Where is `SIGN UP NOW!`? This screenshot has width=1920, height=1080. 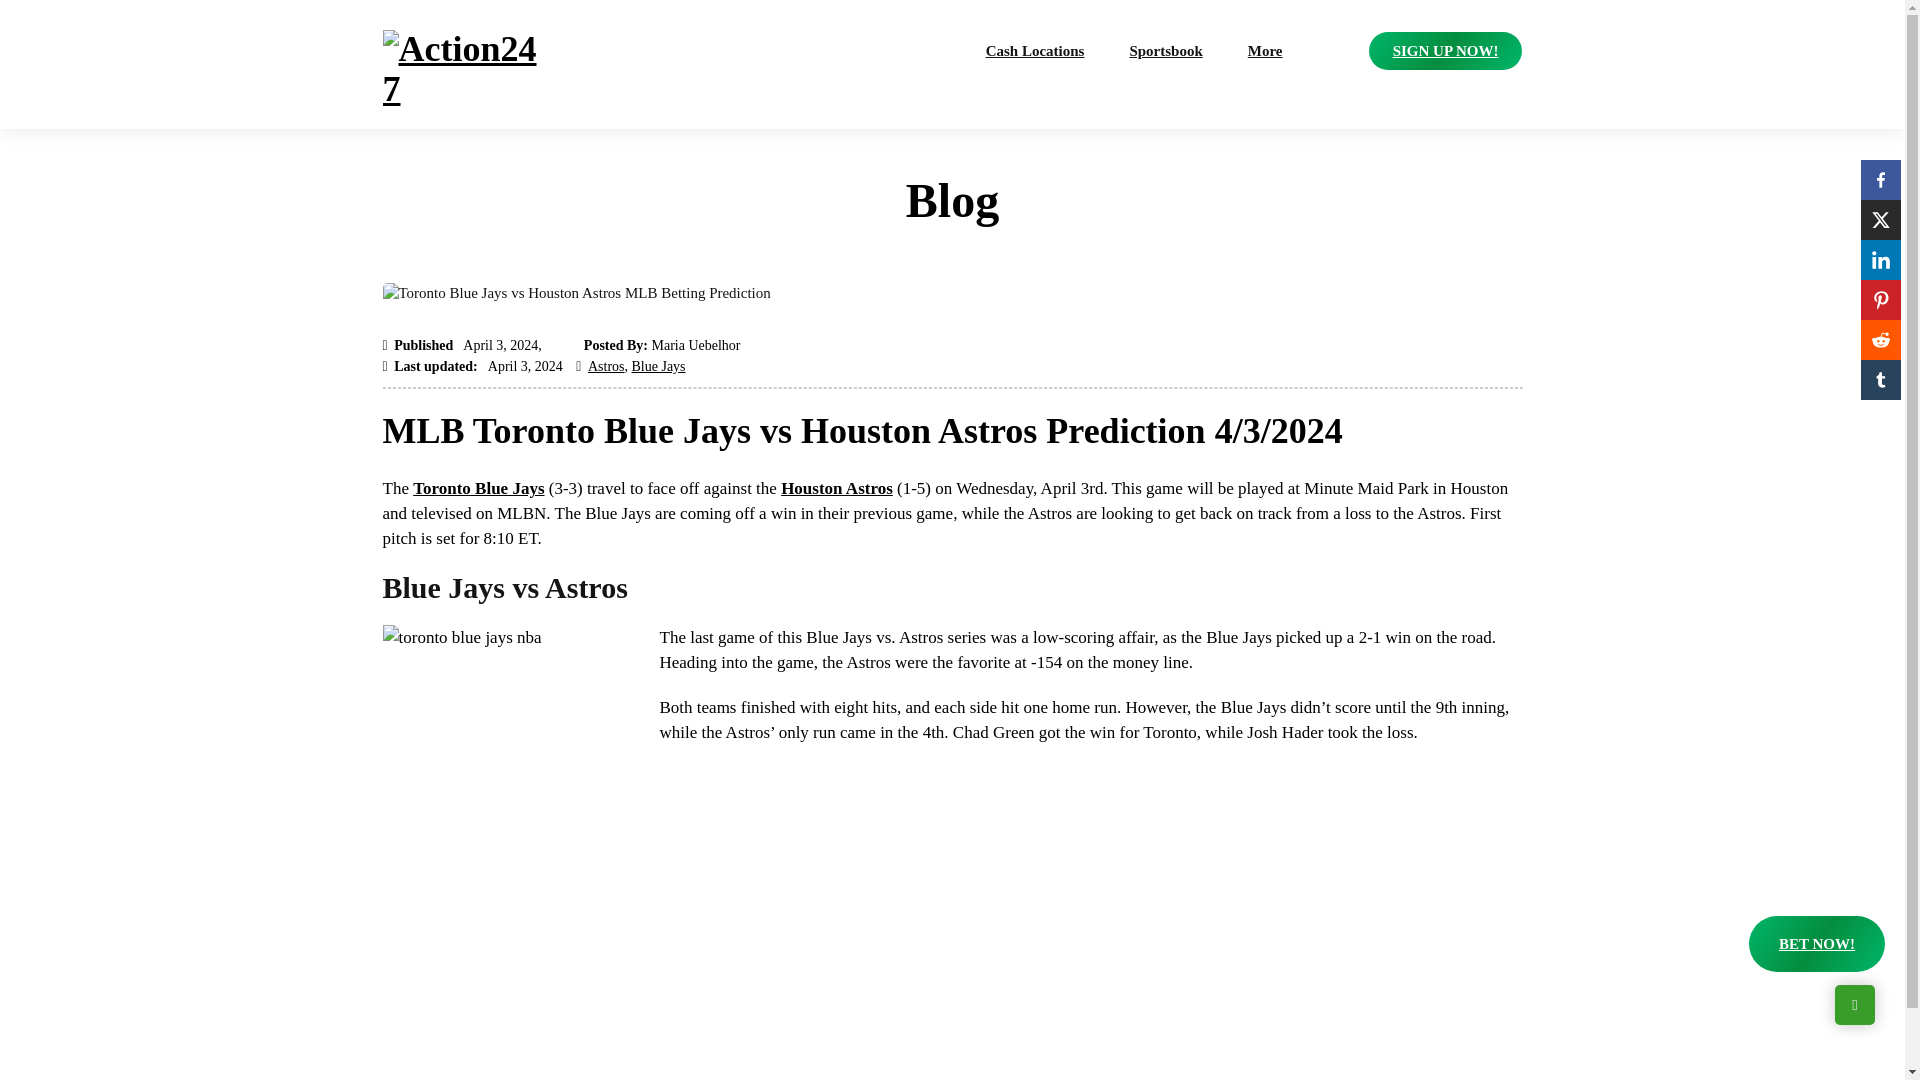
SIGN UP NOW! is located at coordinates (1445, 51).